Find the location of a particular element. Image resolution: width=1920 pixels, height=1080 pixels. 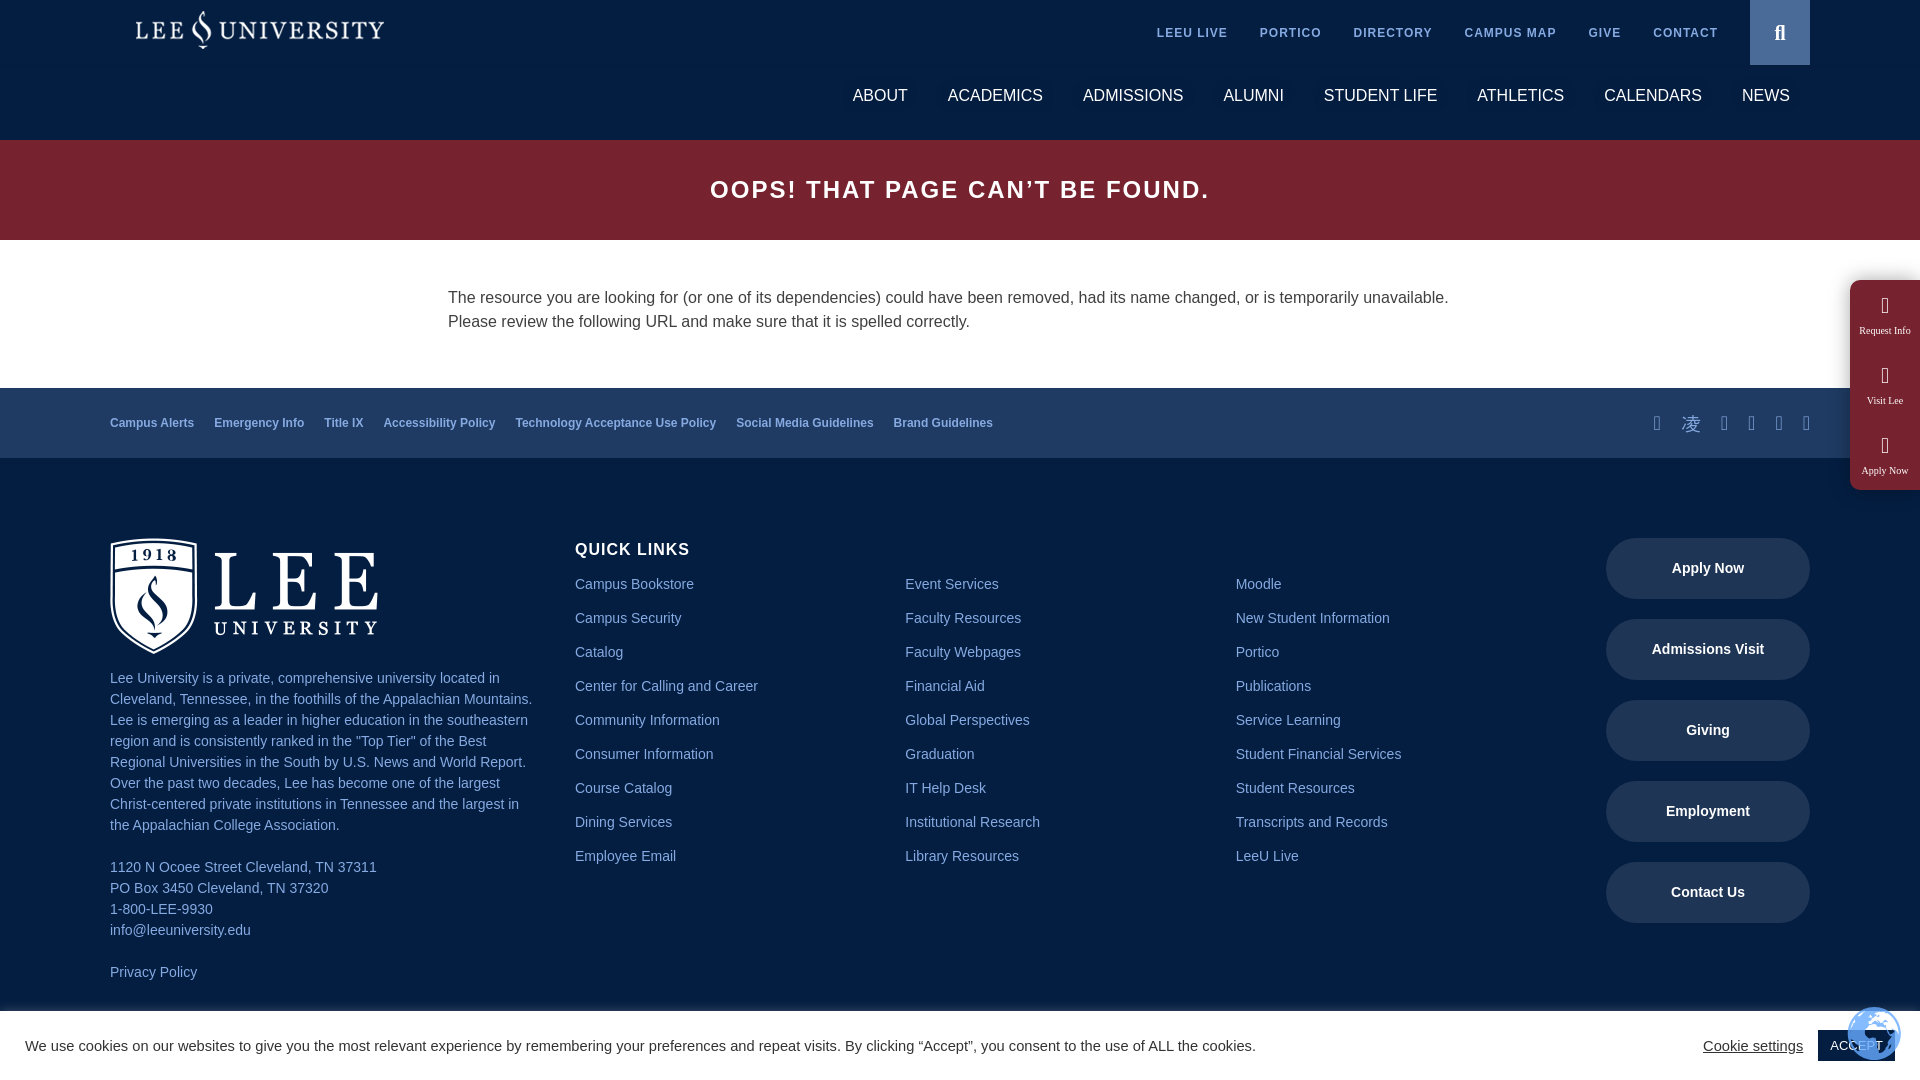

Directory is located at coordinates (1392, 32).